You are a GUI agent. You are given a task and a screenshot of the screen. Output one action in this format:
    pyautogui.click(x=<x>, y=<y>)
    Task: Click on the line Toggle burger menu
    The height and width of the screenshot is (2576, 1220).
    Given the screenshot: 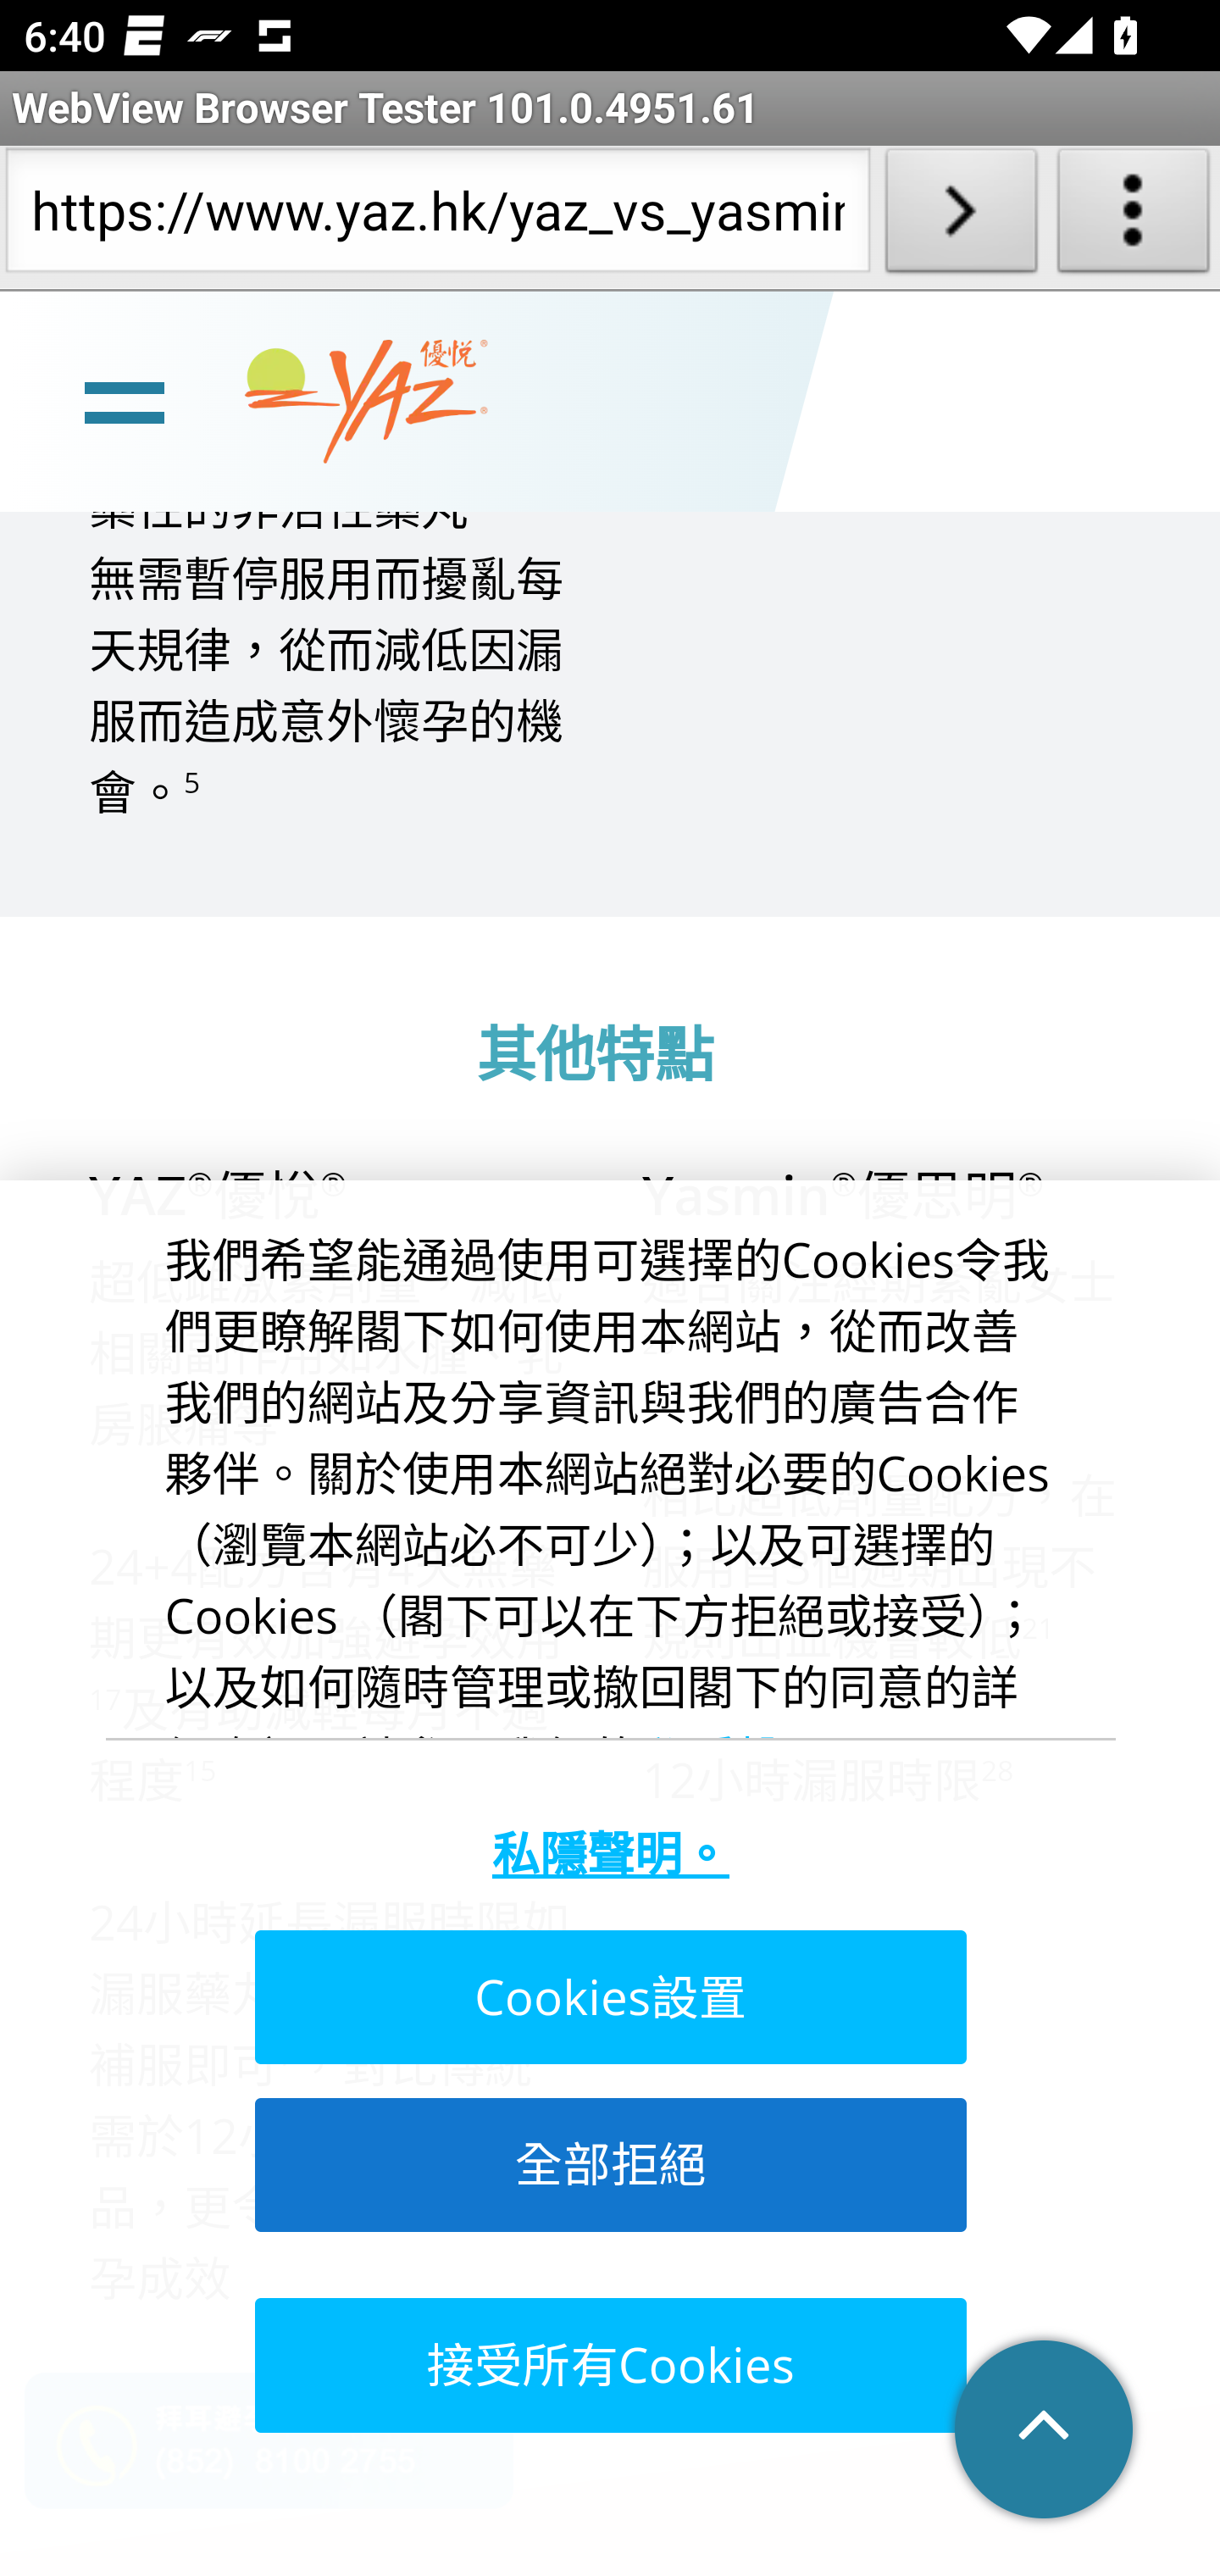 What is the action you would take?
    pyautogui.click(x=124, y=403)
    